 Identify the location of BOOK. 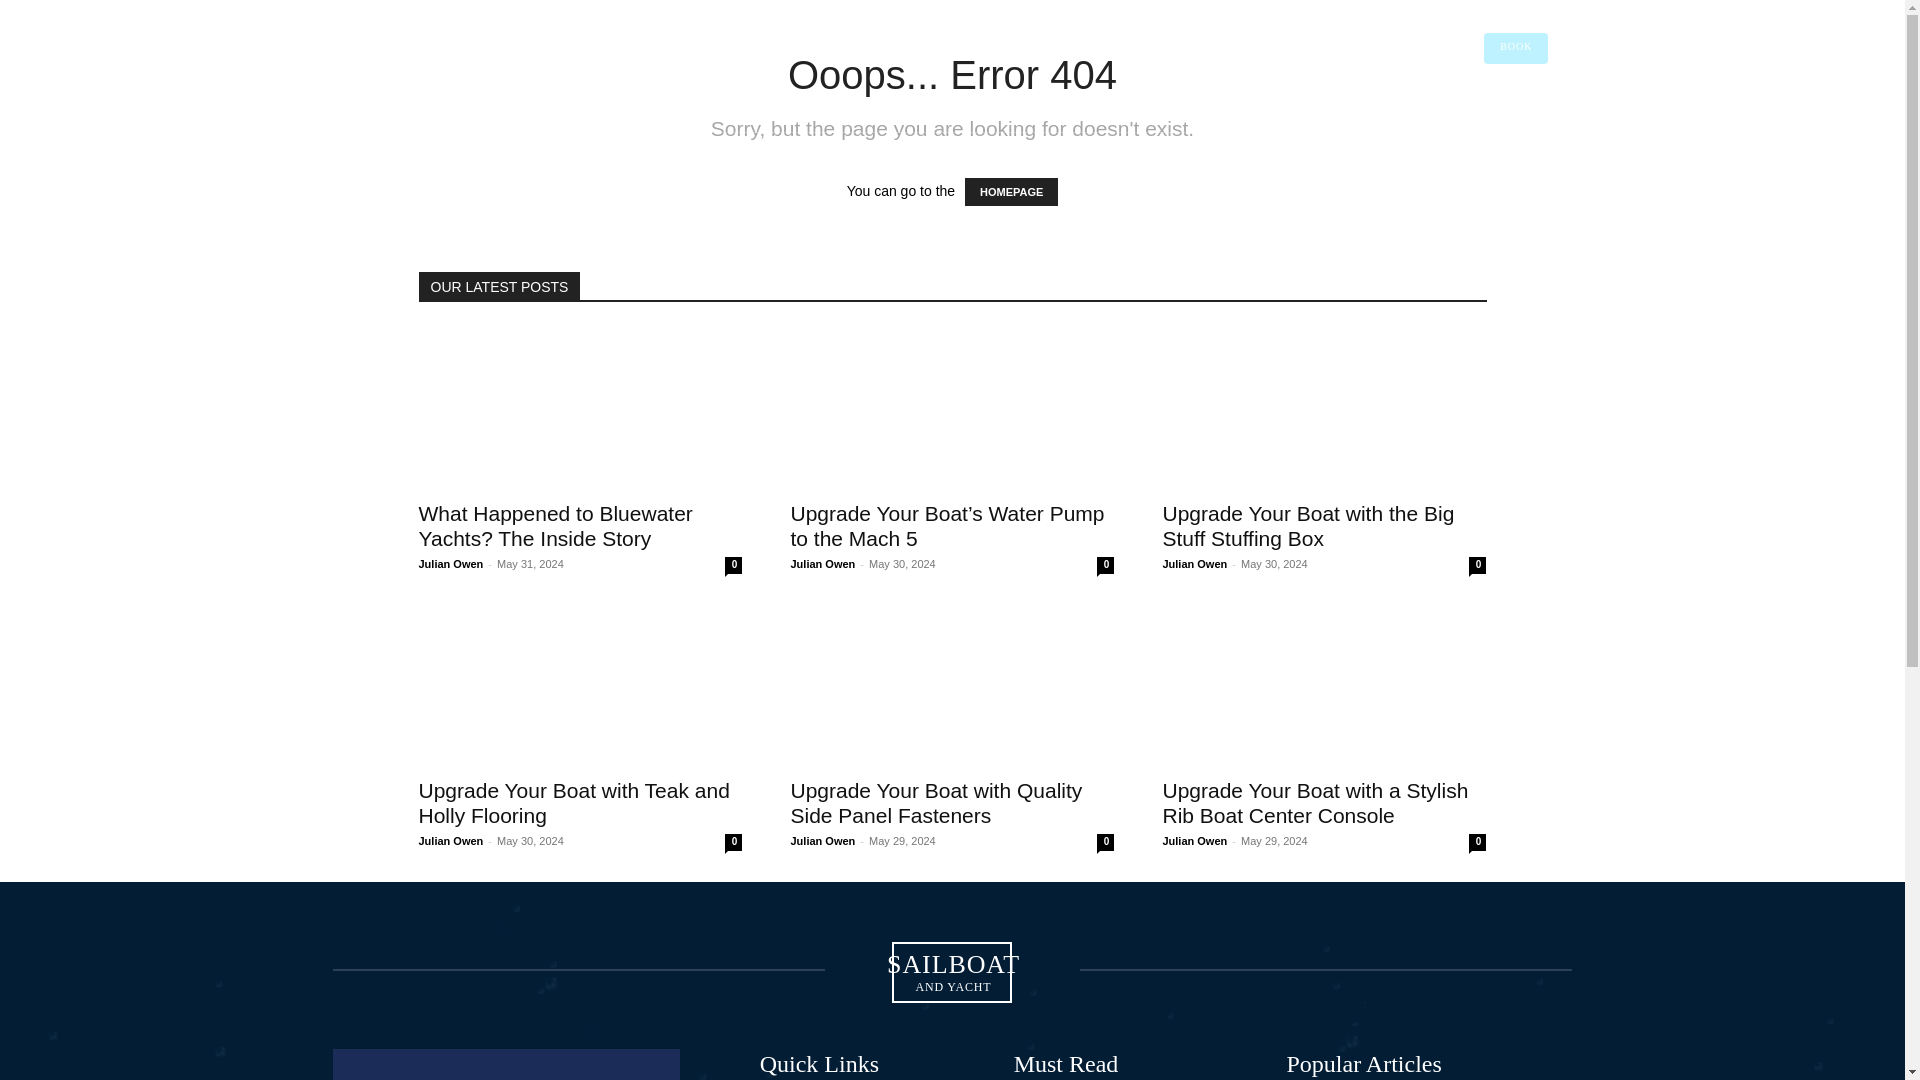
(1516, 47).